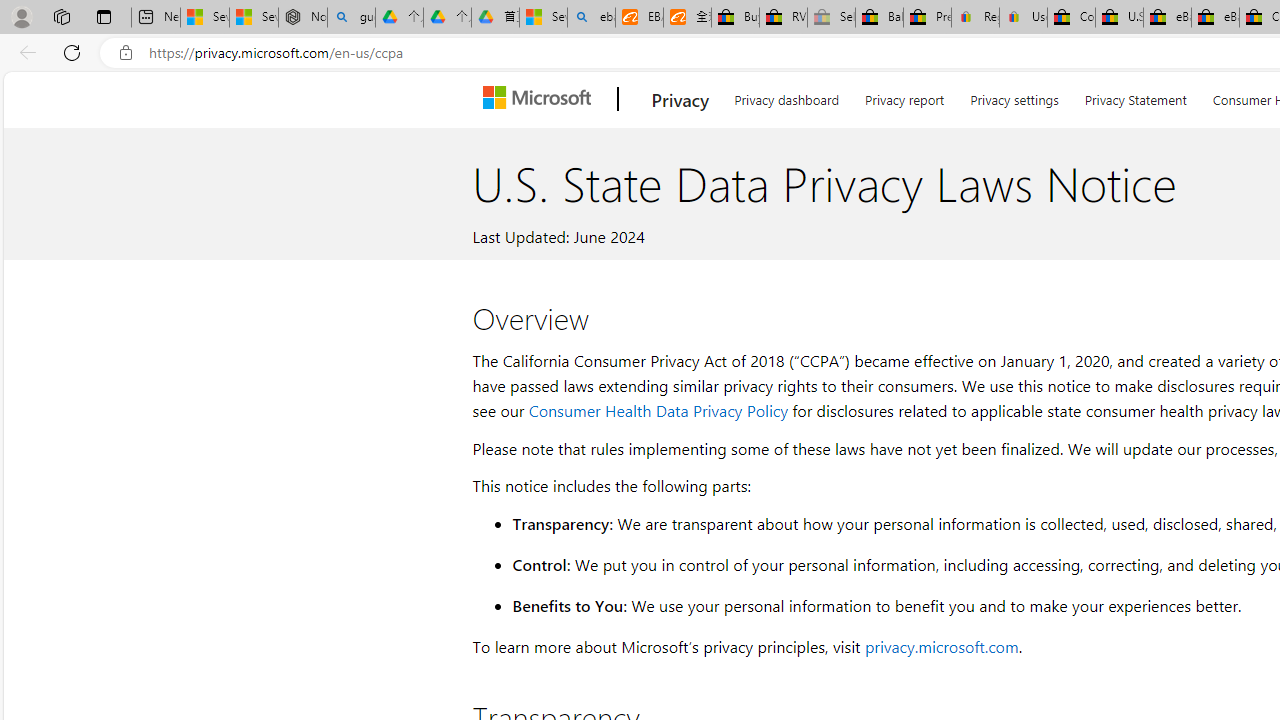 Image resolution: width=1280 pixels, height=720 pixels. I want to click on Microsoft, so click(541, 99).